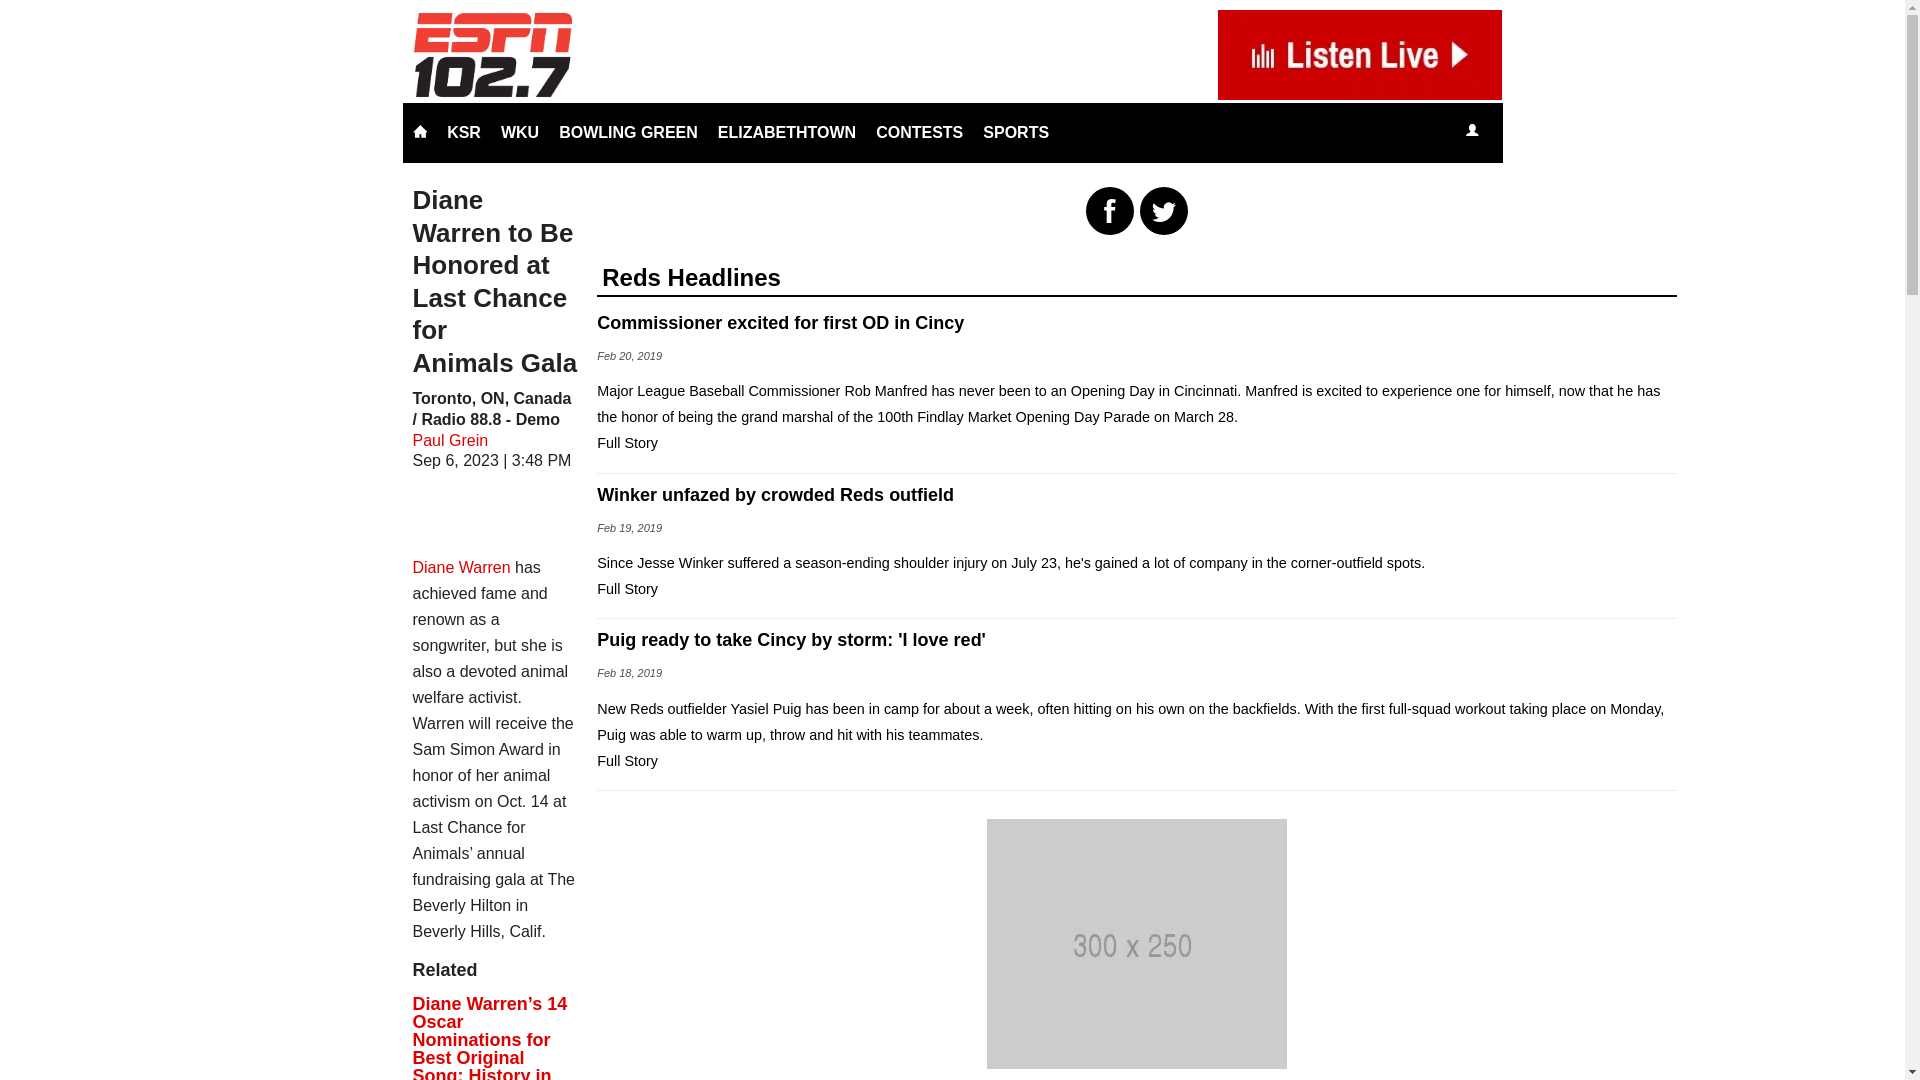 Image resolution: width=1920 pixels, height=1080 pixels. What do you see at coordinates (786, 132) in the screenshot?
I see `ELIZABETHTOWN` at bounding box center [786, 132].